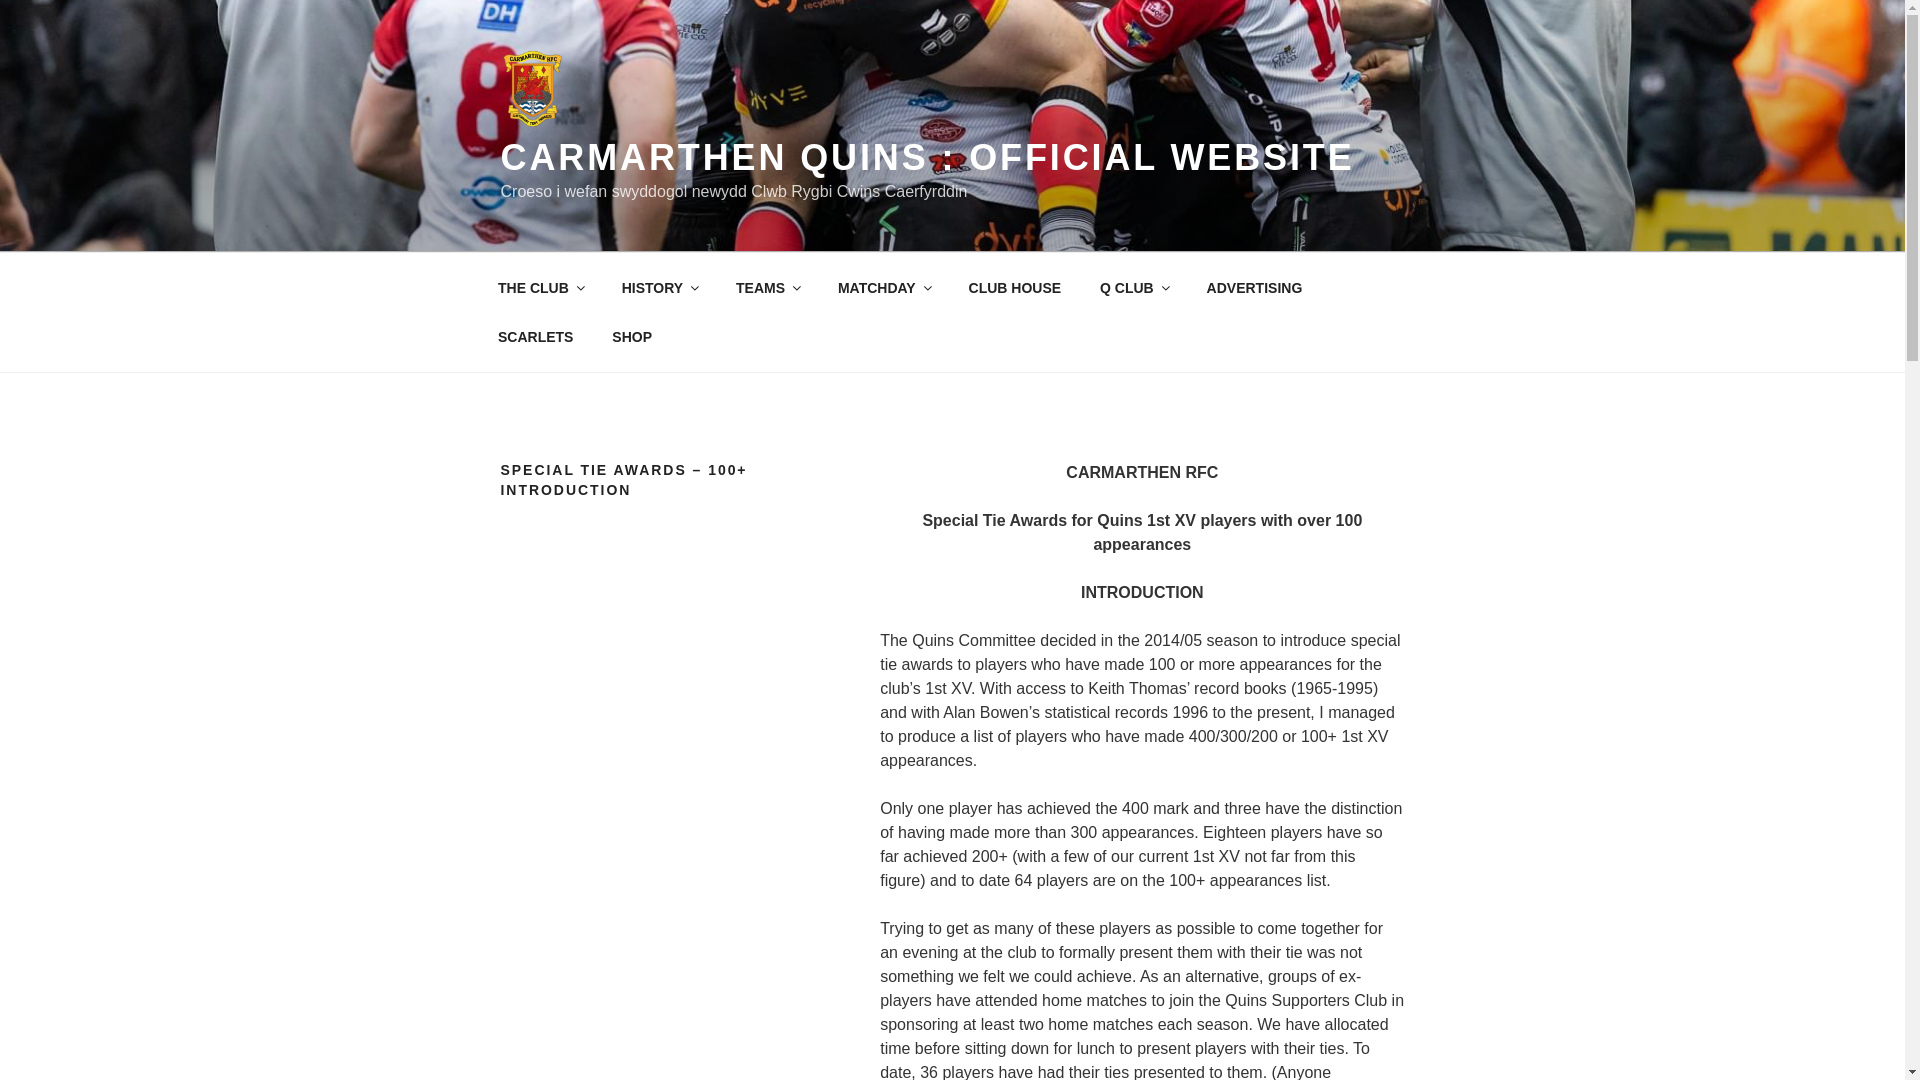 The width and height of the screenshot is (1920, 1080). What do you see at coordinates (926, 158) in the screenshot?
I see `CARMARTHEN QUINS : OFFICIAL WEBSITE` at bounding box center [926, 158].